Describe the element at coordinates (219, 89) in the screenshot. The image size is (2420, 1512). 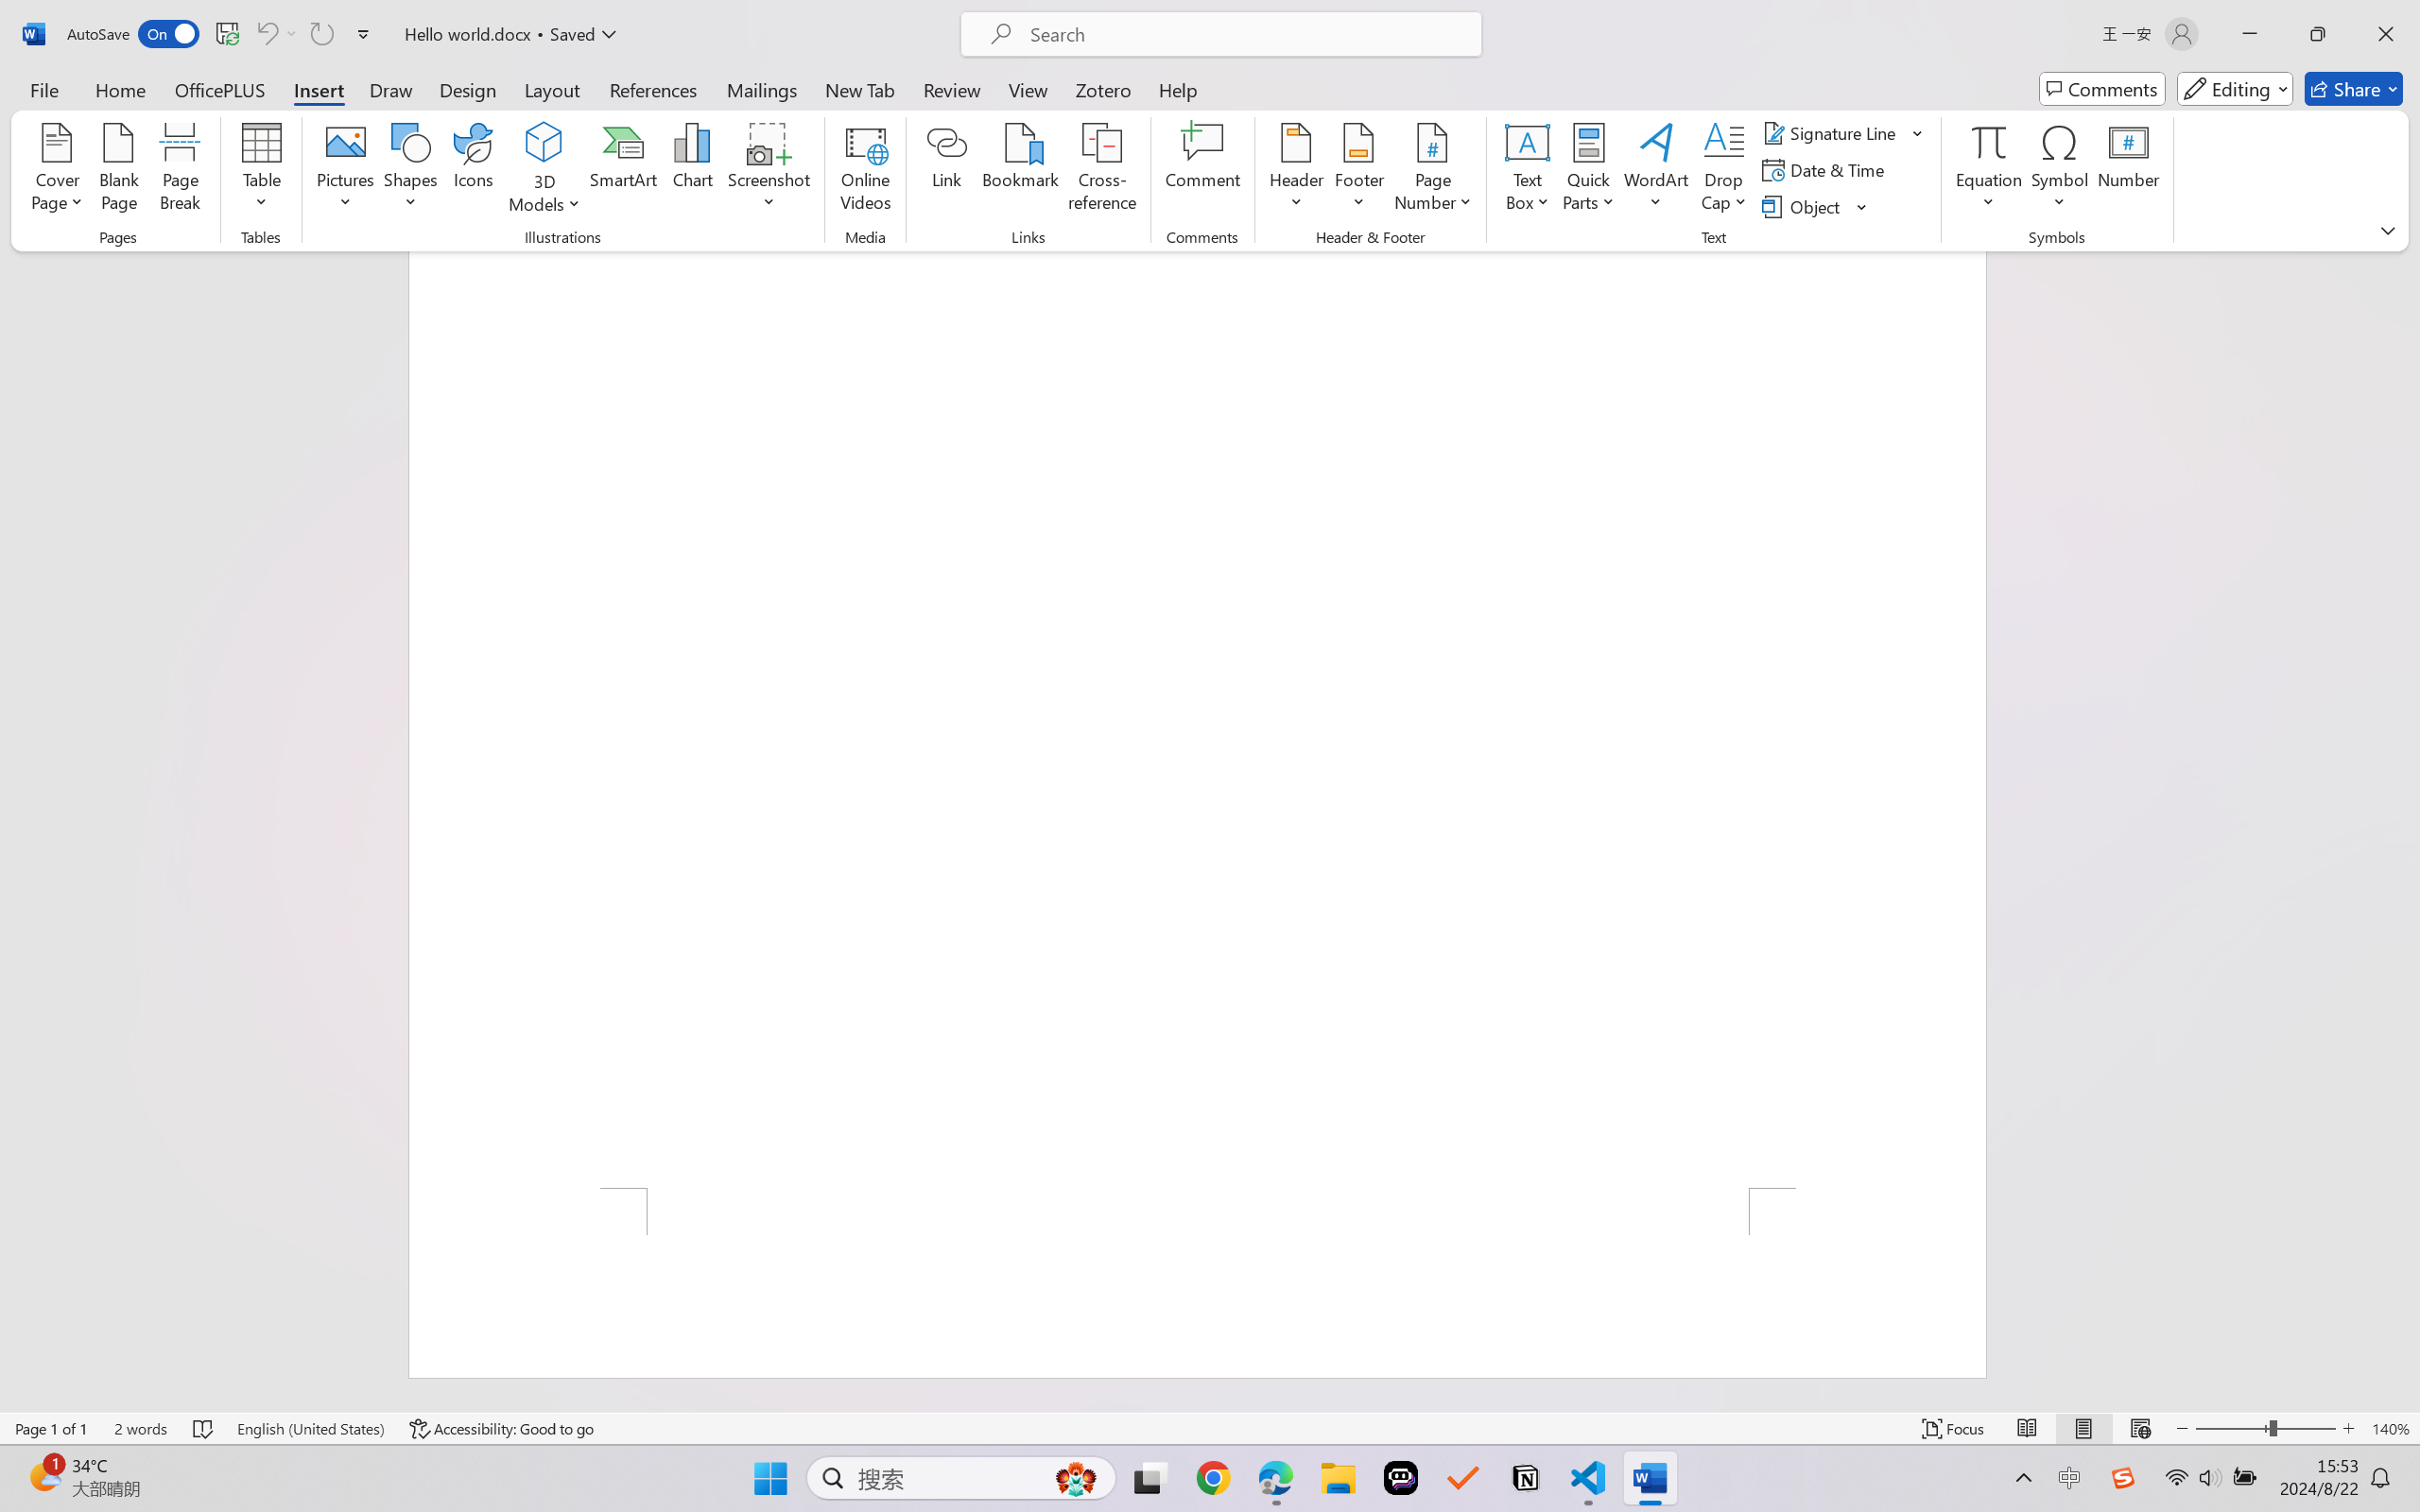
I see `OfficePLUS` at that location.